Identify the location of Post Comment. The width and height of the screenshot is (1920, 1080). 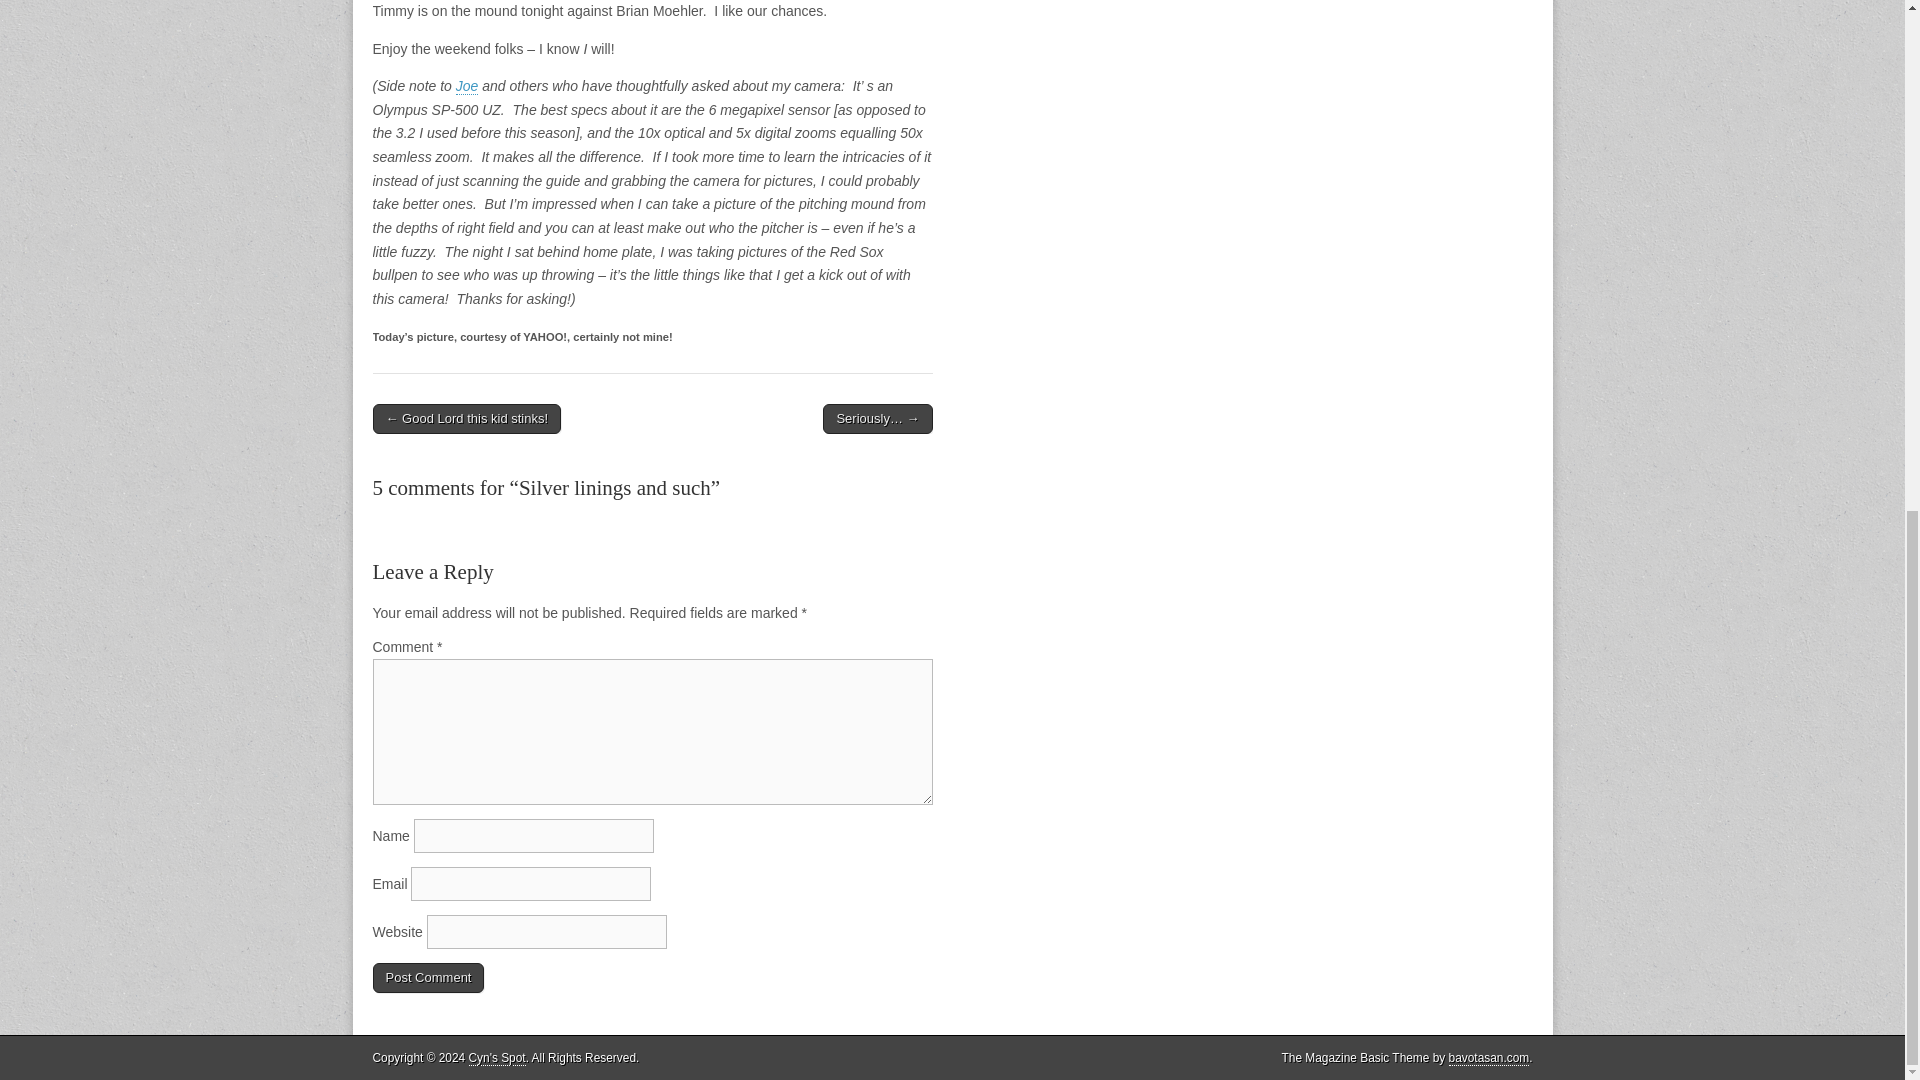
(428, 978).